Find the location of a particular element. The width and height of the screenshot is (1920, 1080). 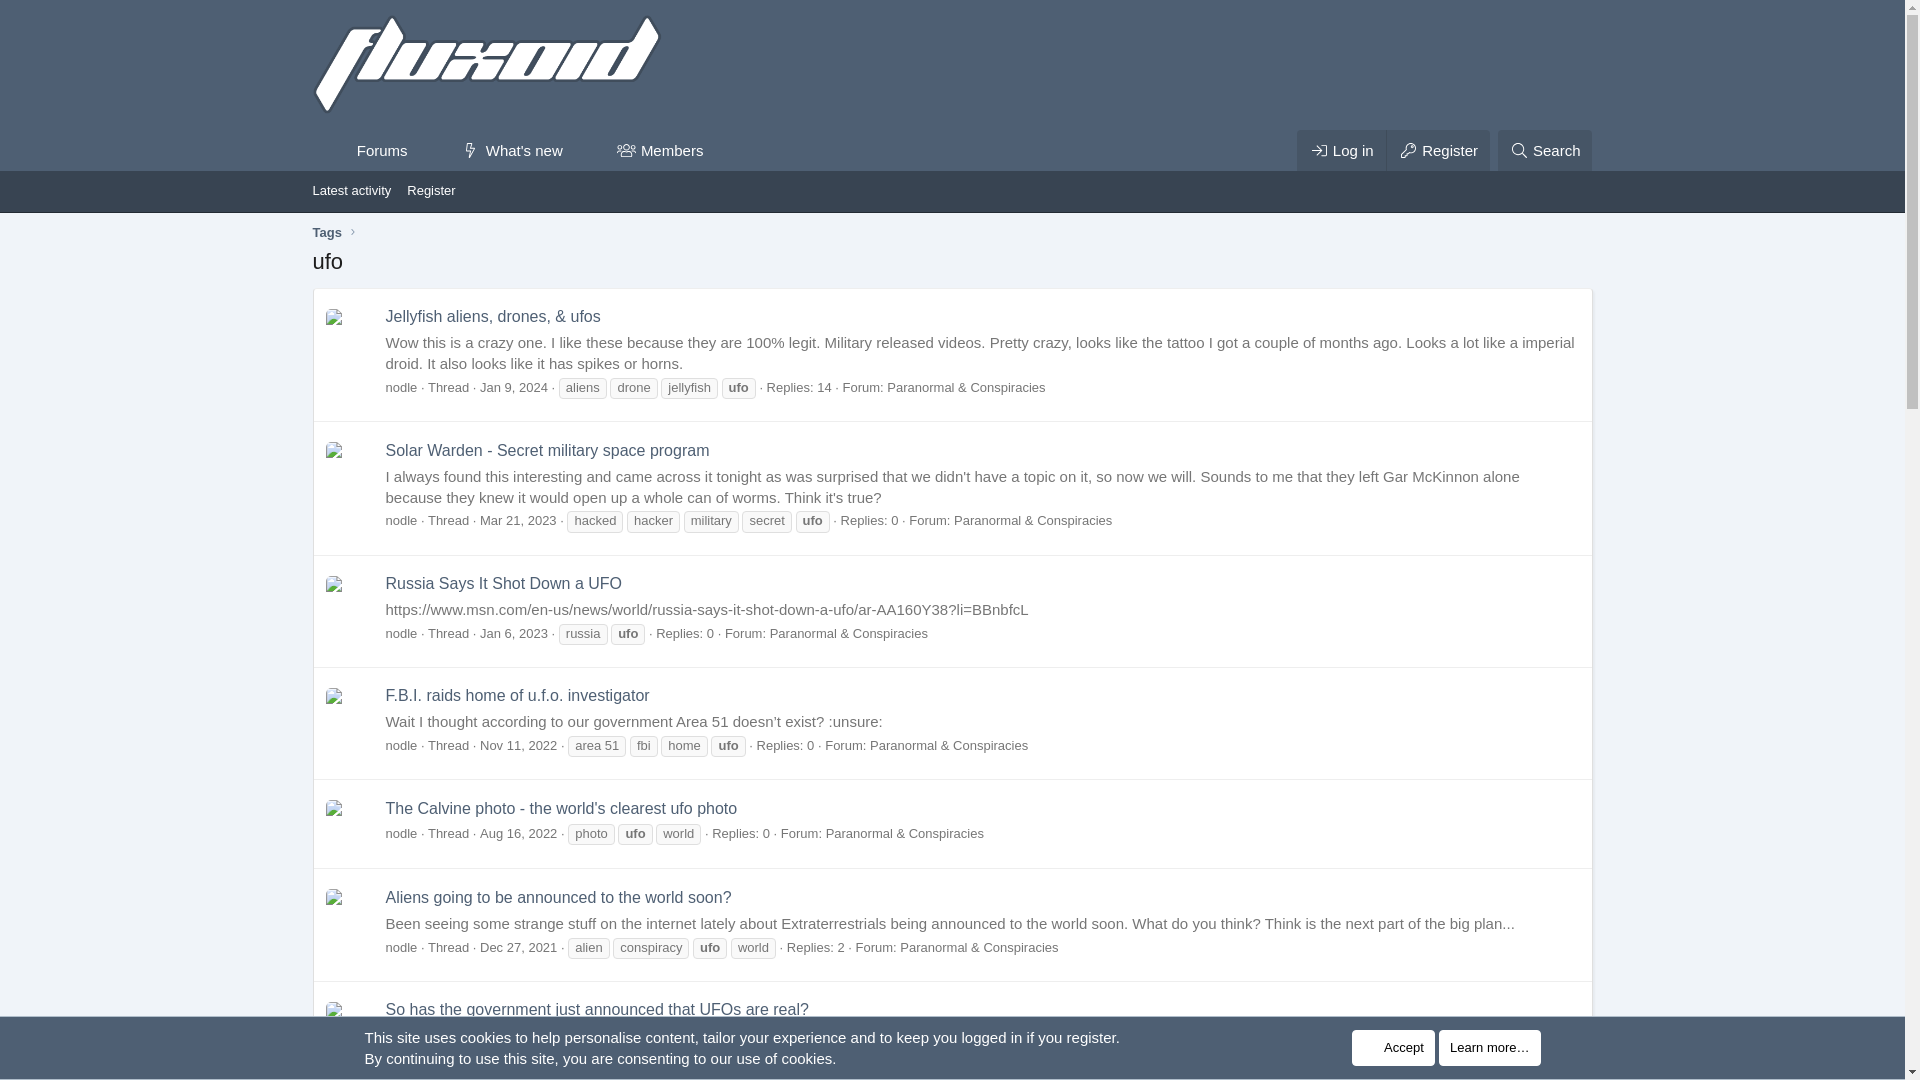

nodle is located at coordinates (402, 520).